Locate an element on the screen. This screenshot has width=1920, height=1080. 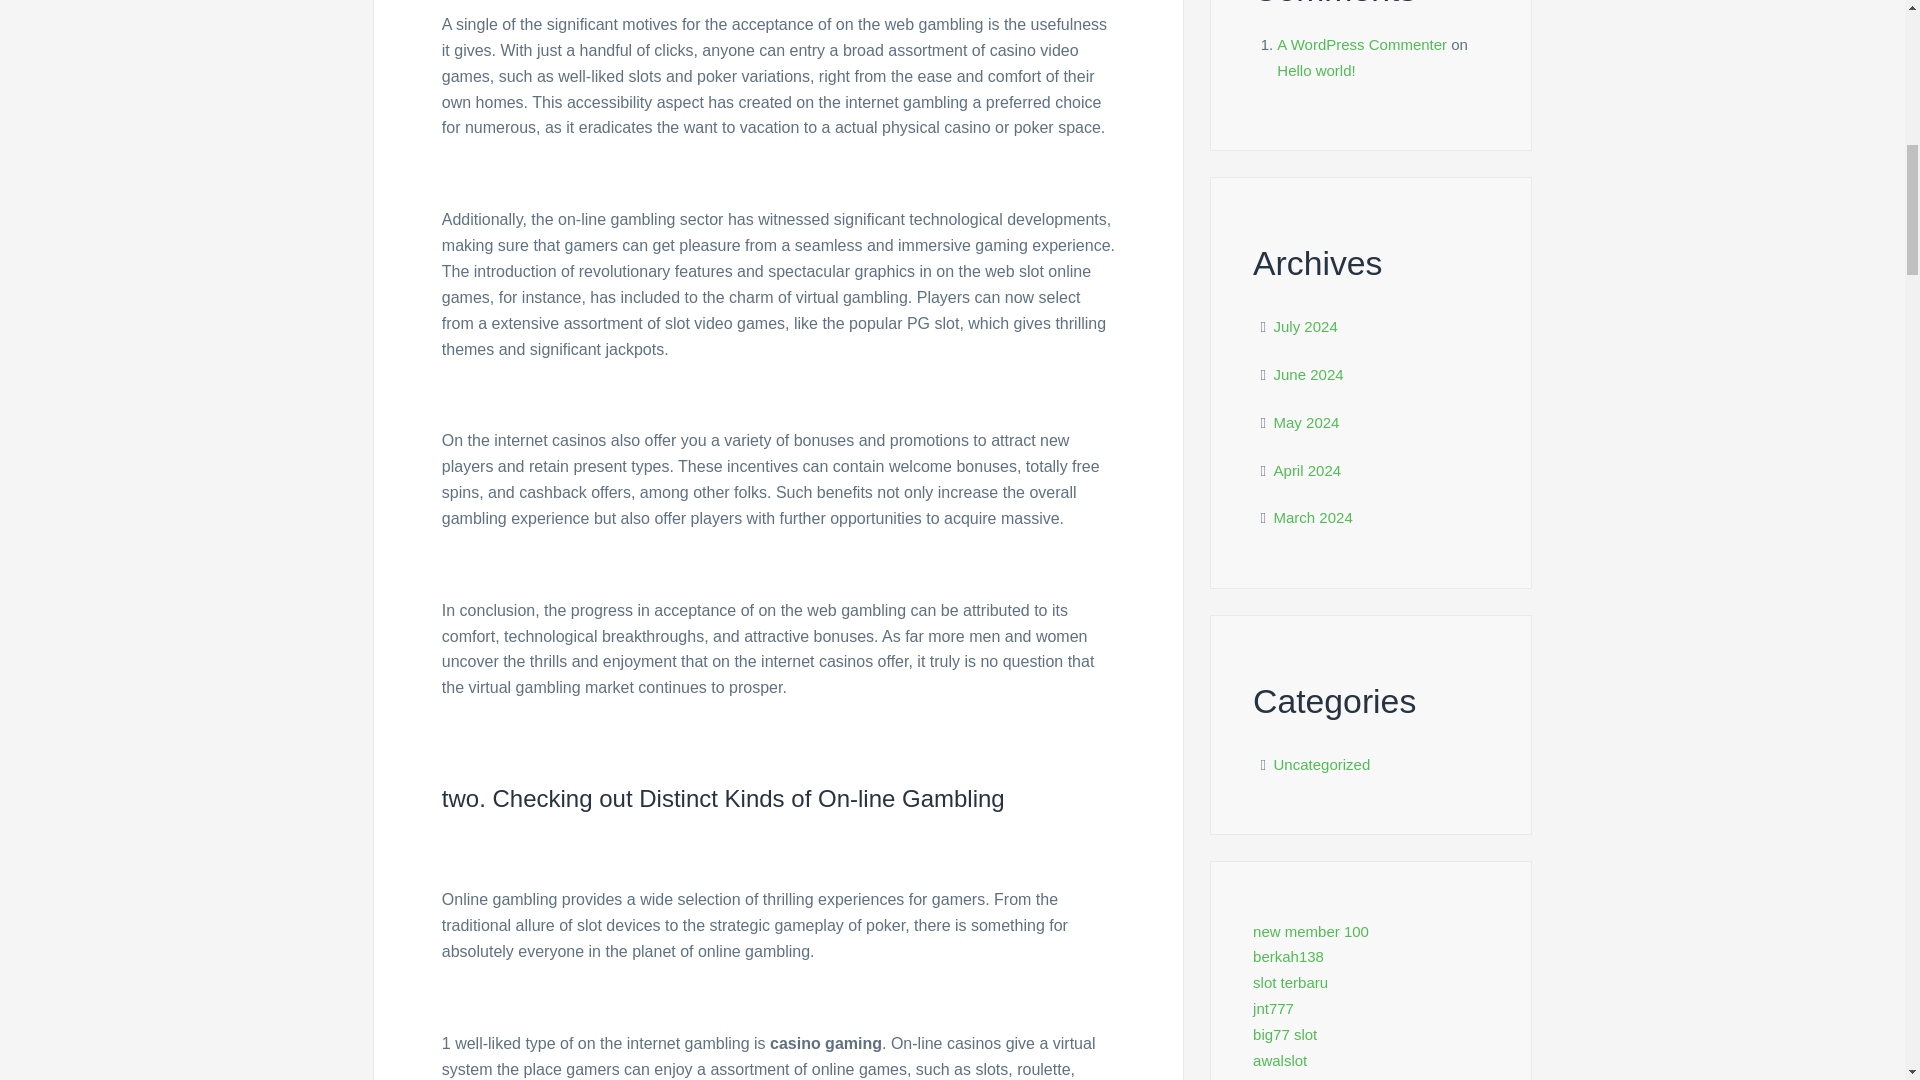
May 2024 is located at coordinates (1307, 422).